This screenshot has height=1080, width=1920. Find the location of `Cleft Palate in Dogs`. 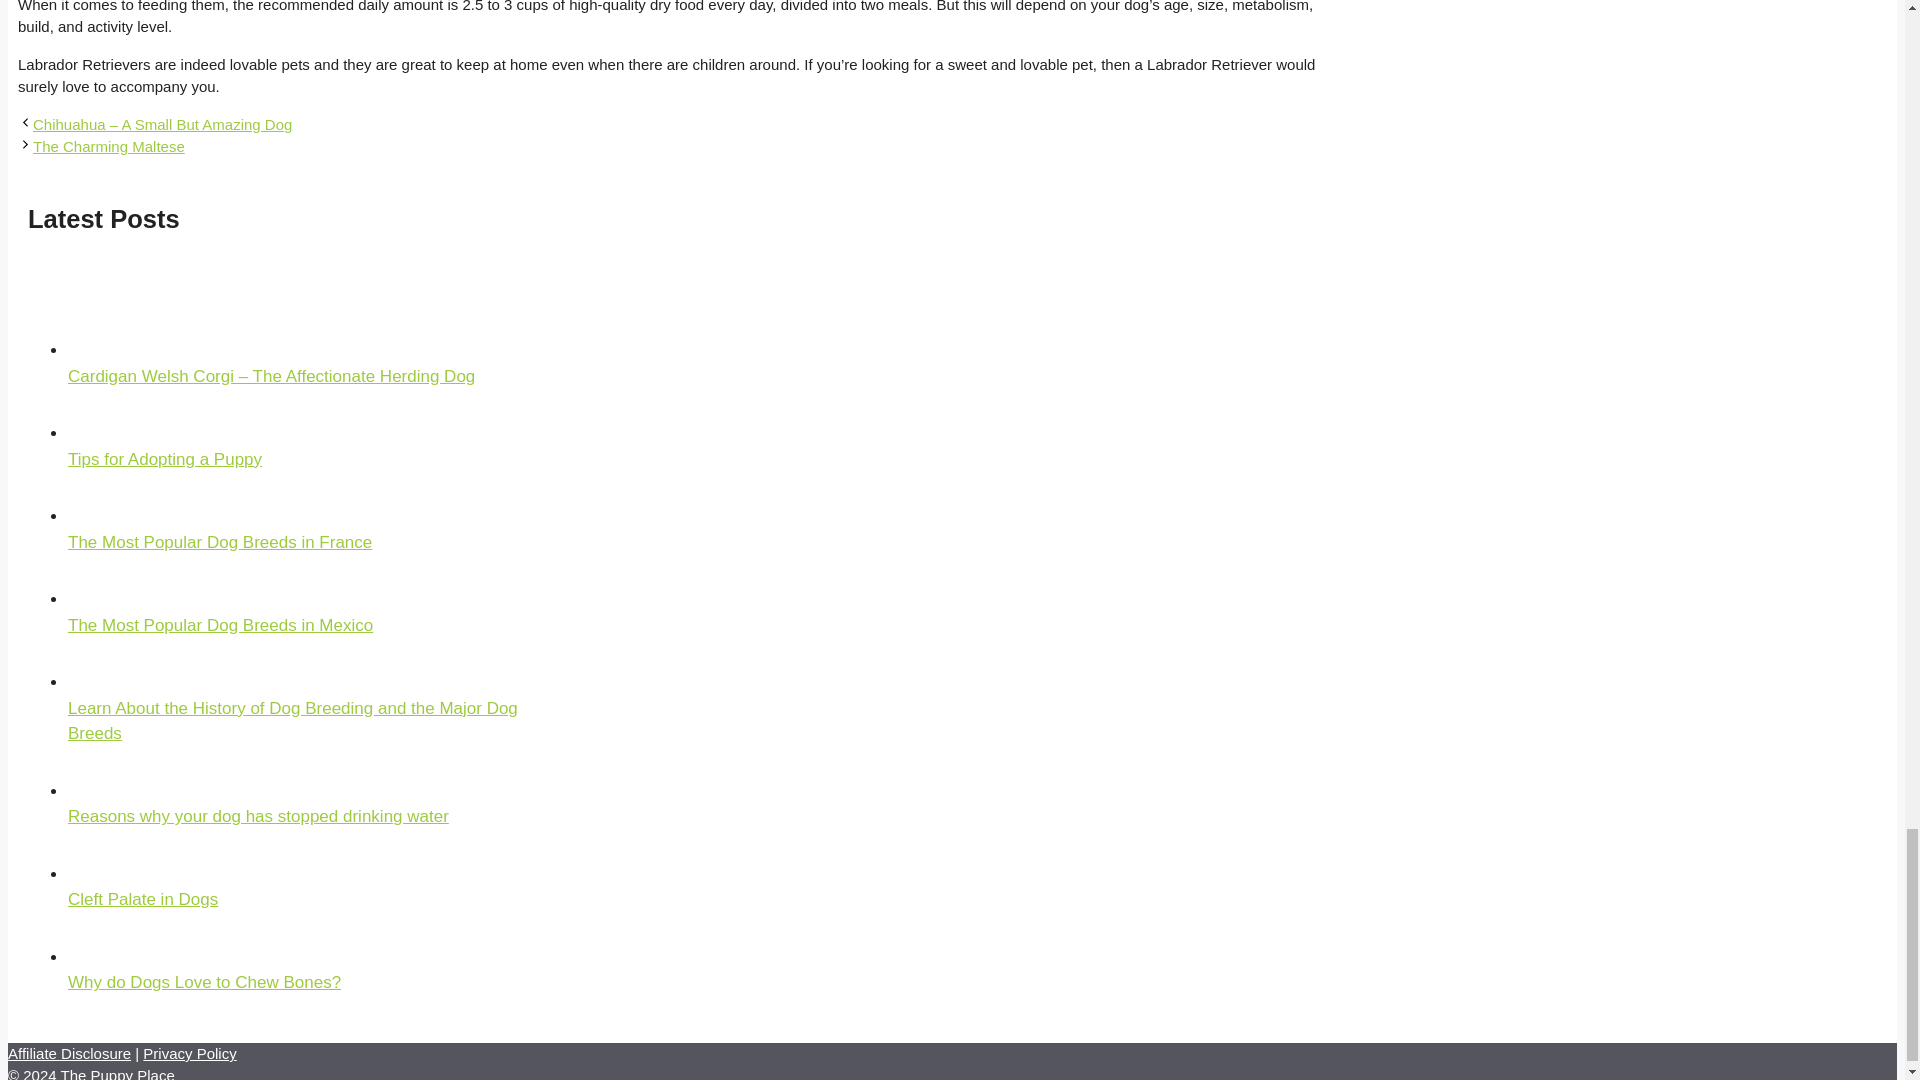

Cleft Palate in Dogs is located at coordinates (142, 899).